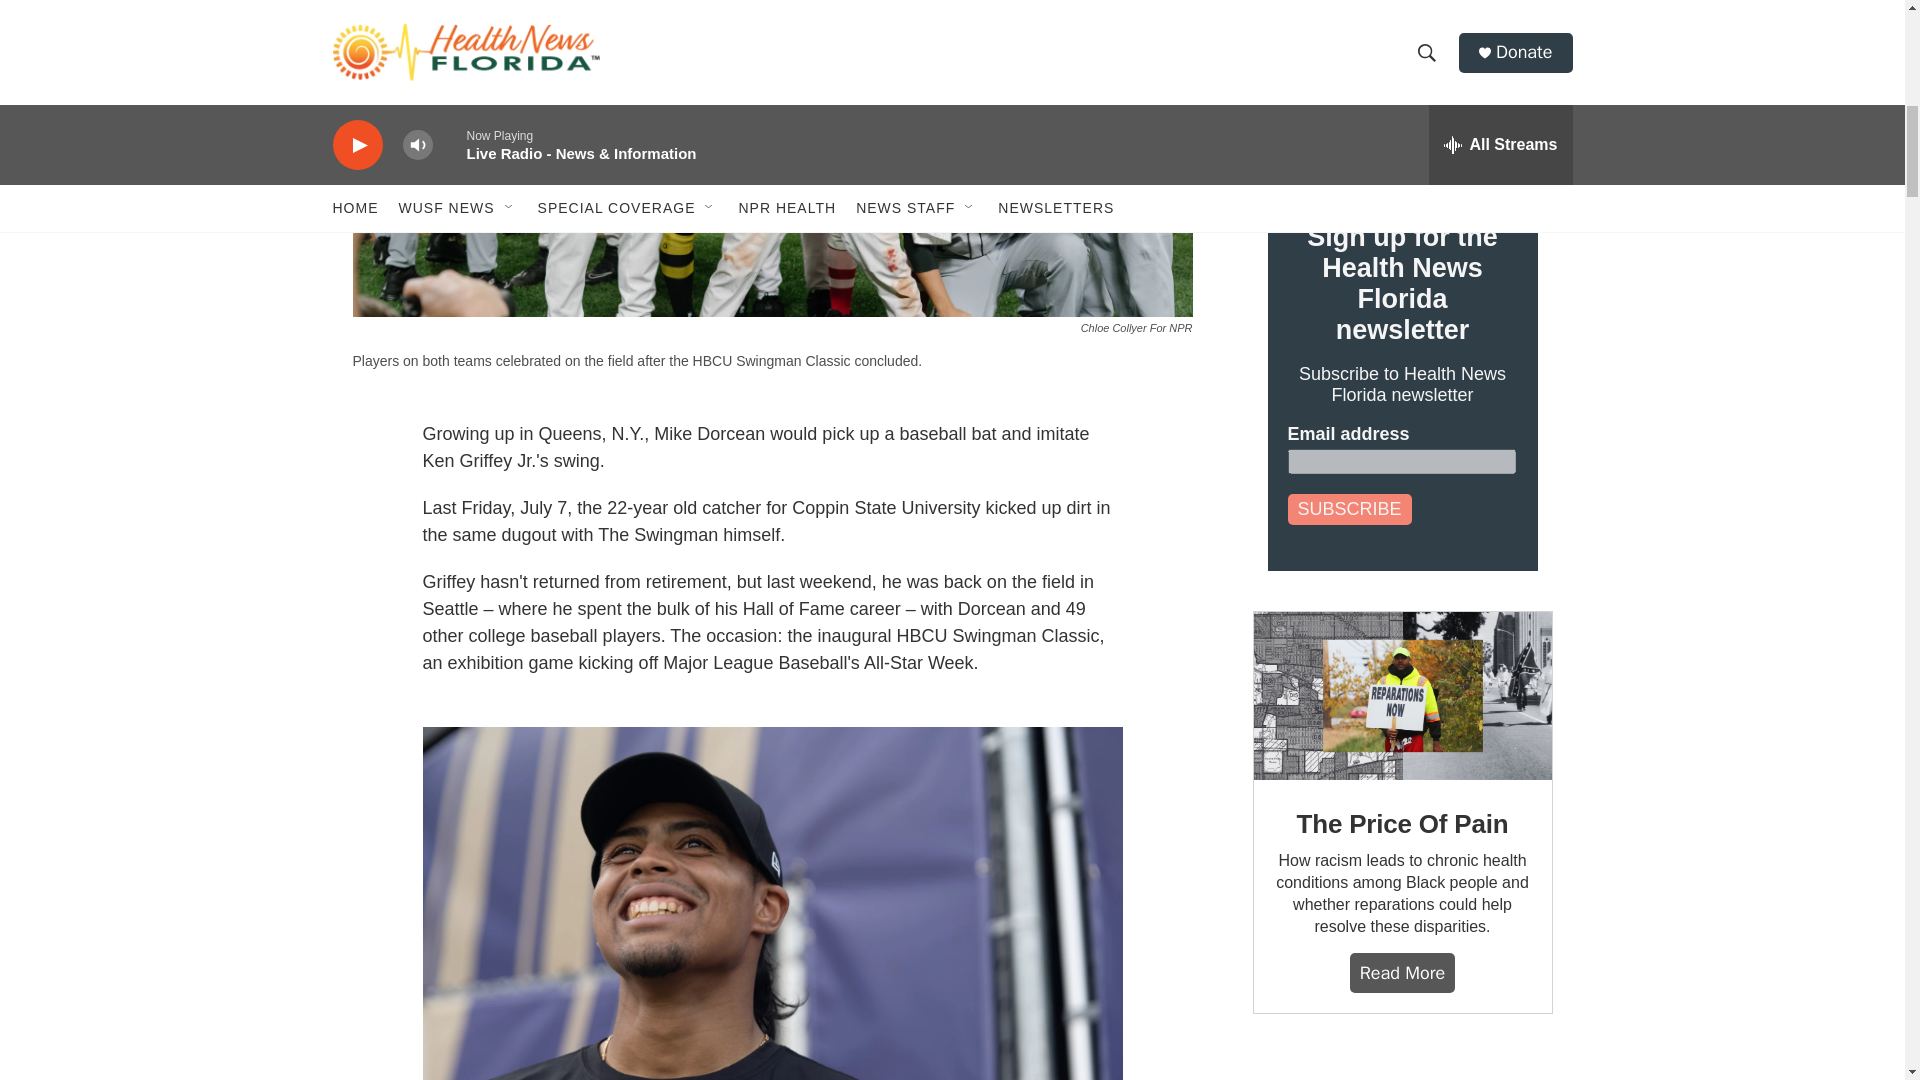 This screenshot has height=1080, width=1920. Describe the element at coordinates (1401, 1067) in the screenshot. I see `3rd party ad content` at that location.